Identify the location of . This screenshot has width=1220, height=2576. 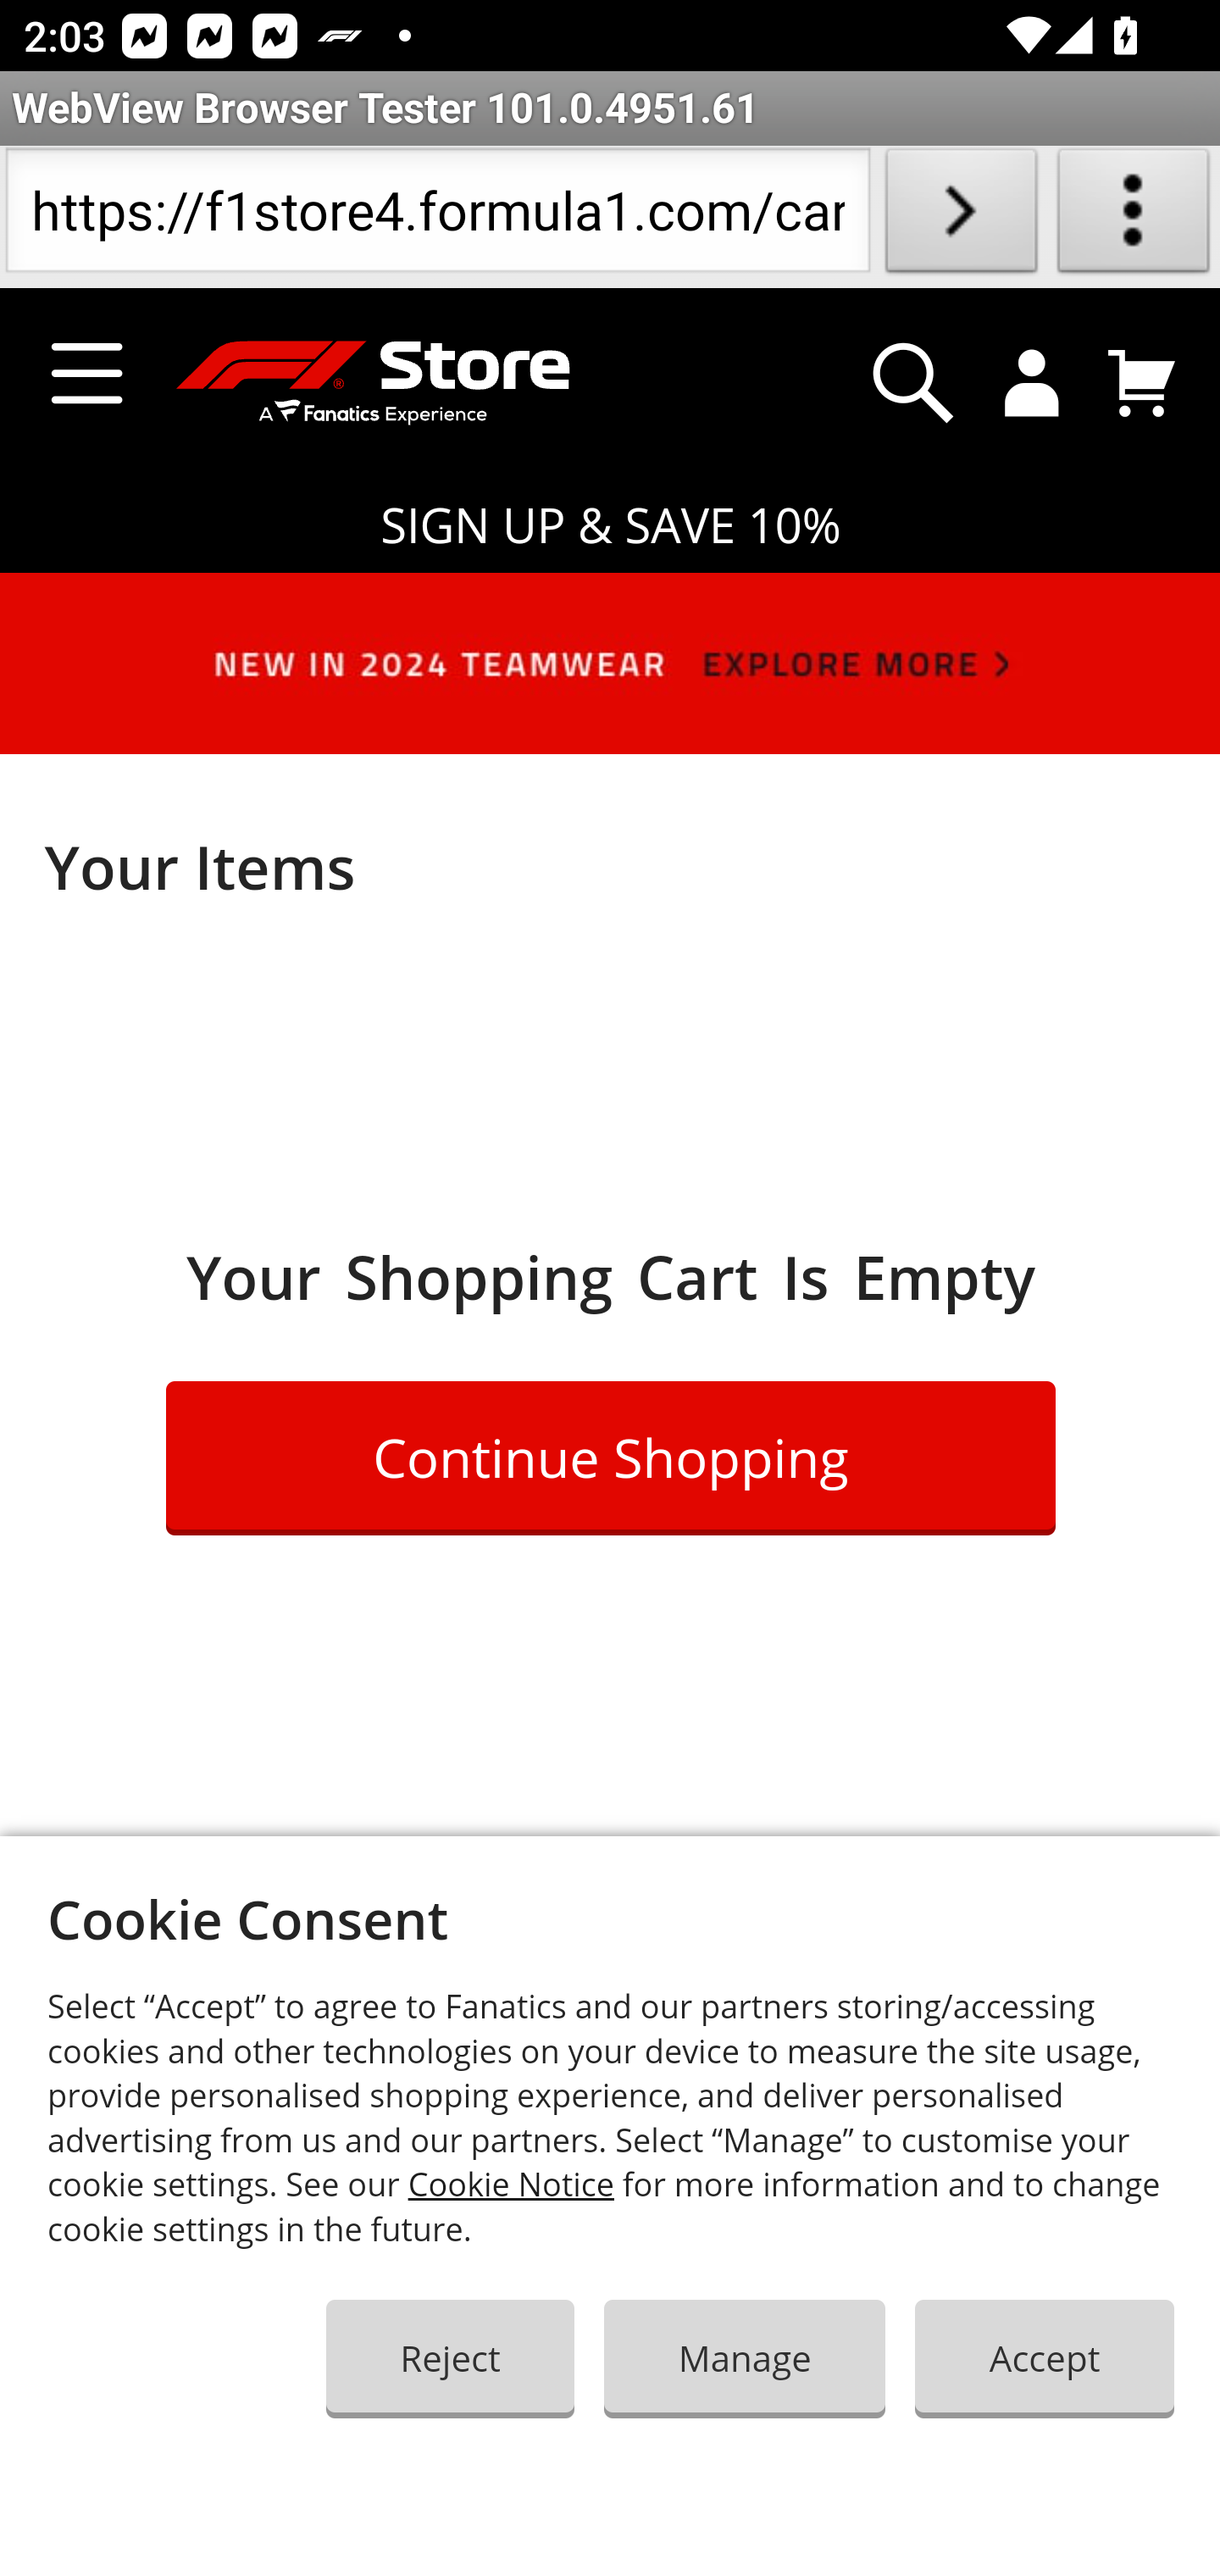
(913, 383).